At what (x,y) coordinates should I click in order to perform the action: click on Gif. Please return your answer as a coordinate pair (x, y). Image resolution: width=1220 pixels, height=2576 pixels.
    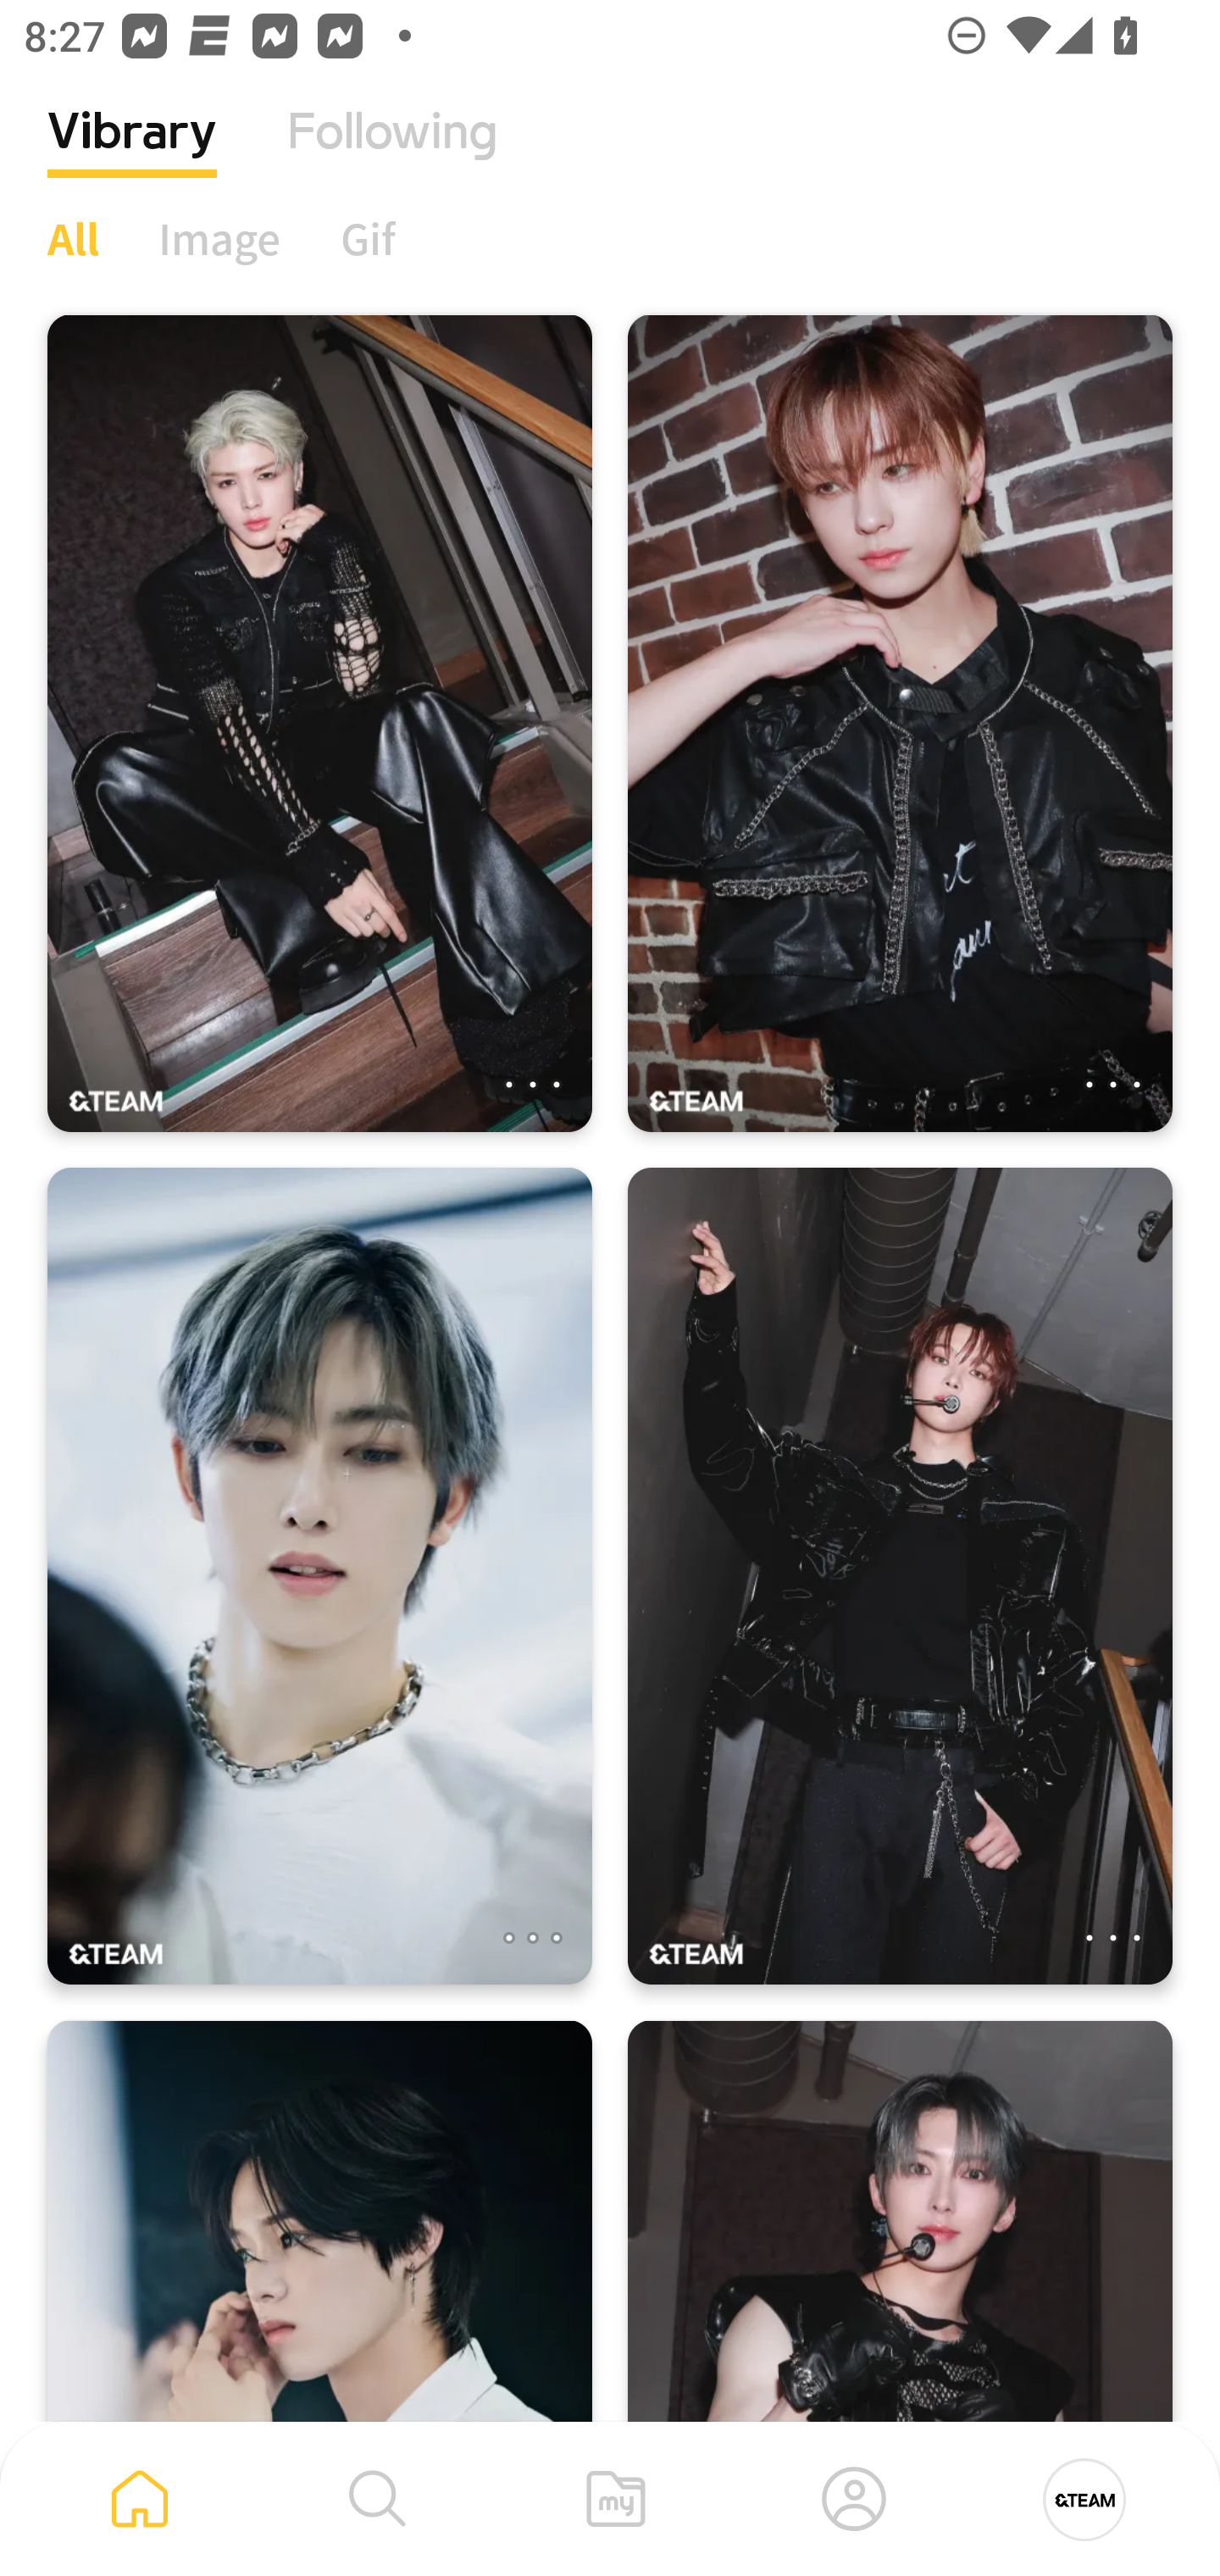
    Looking at the image, I should click on (368, 238).